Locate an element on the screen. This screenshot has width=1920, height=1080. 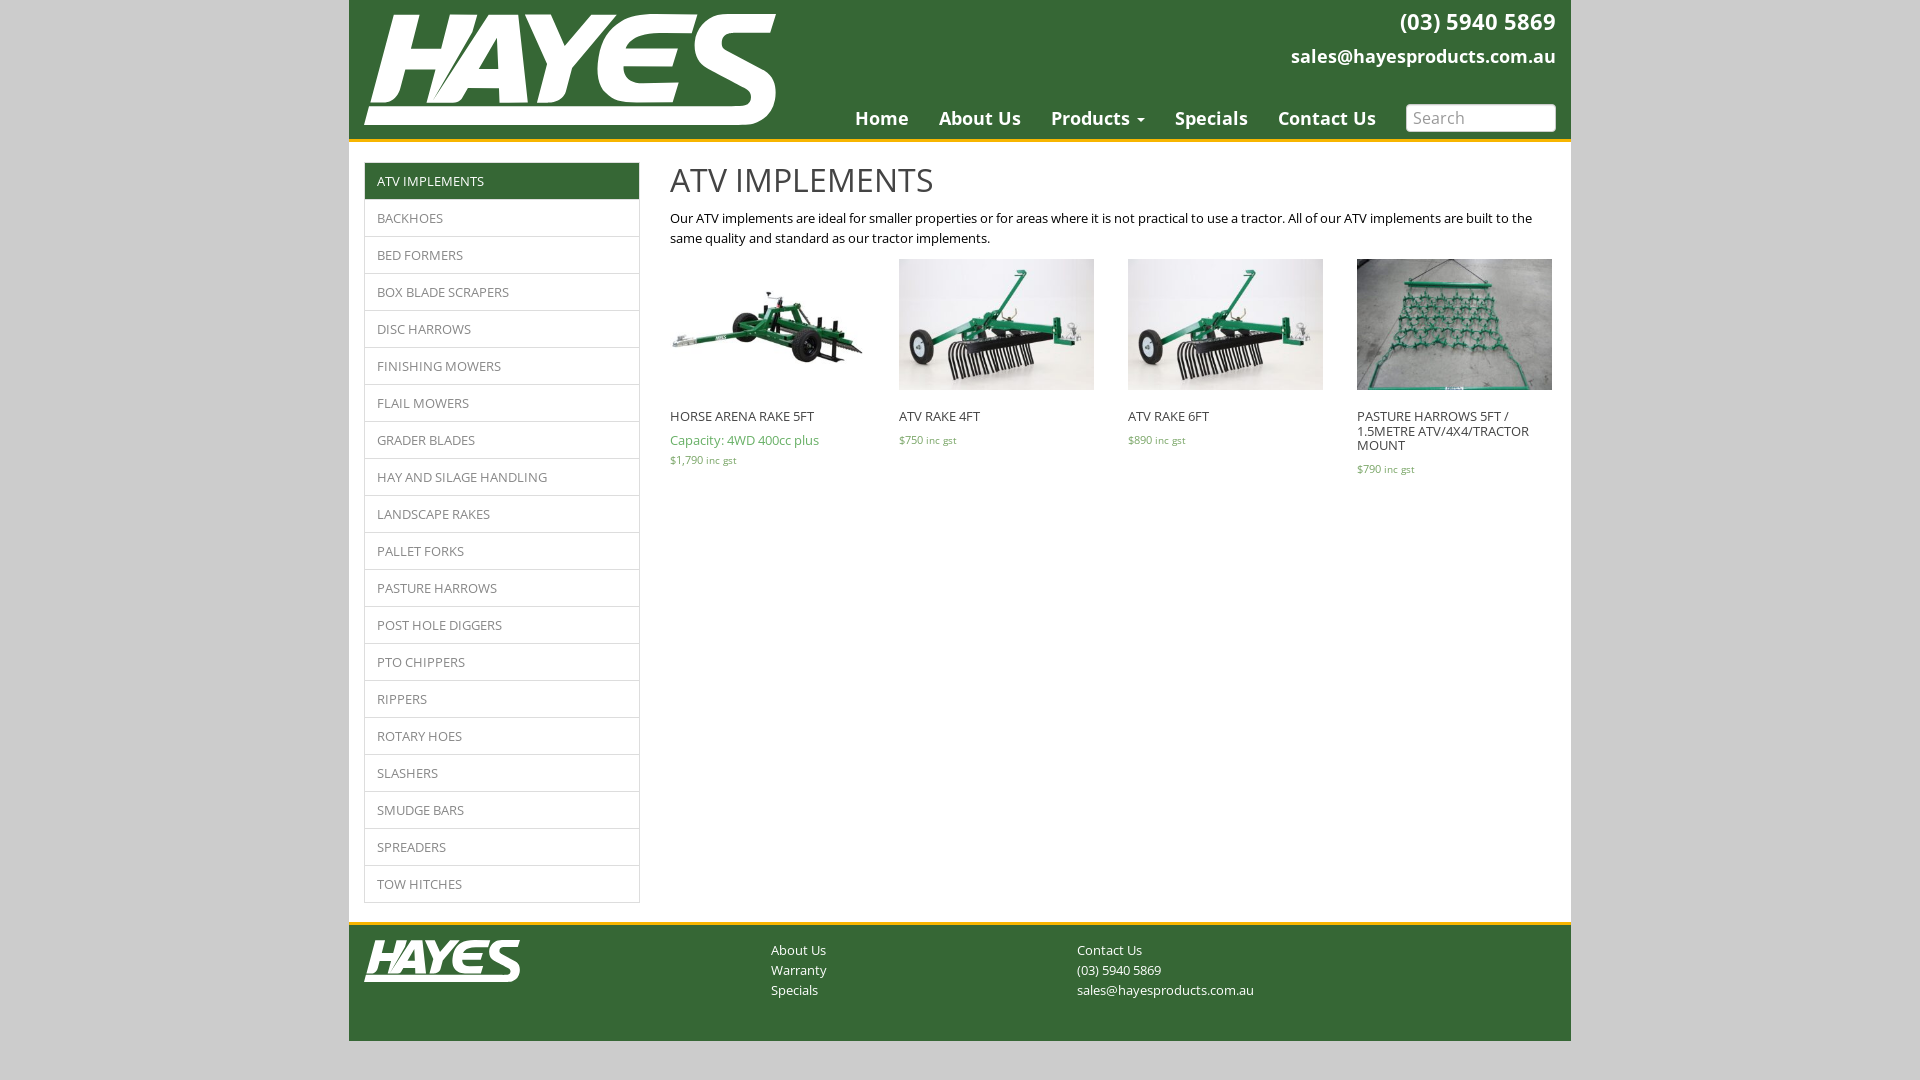
PTO CHIPPERS is located at coordinates (502, 662).